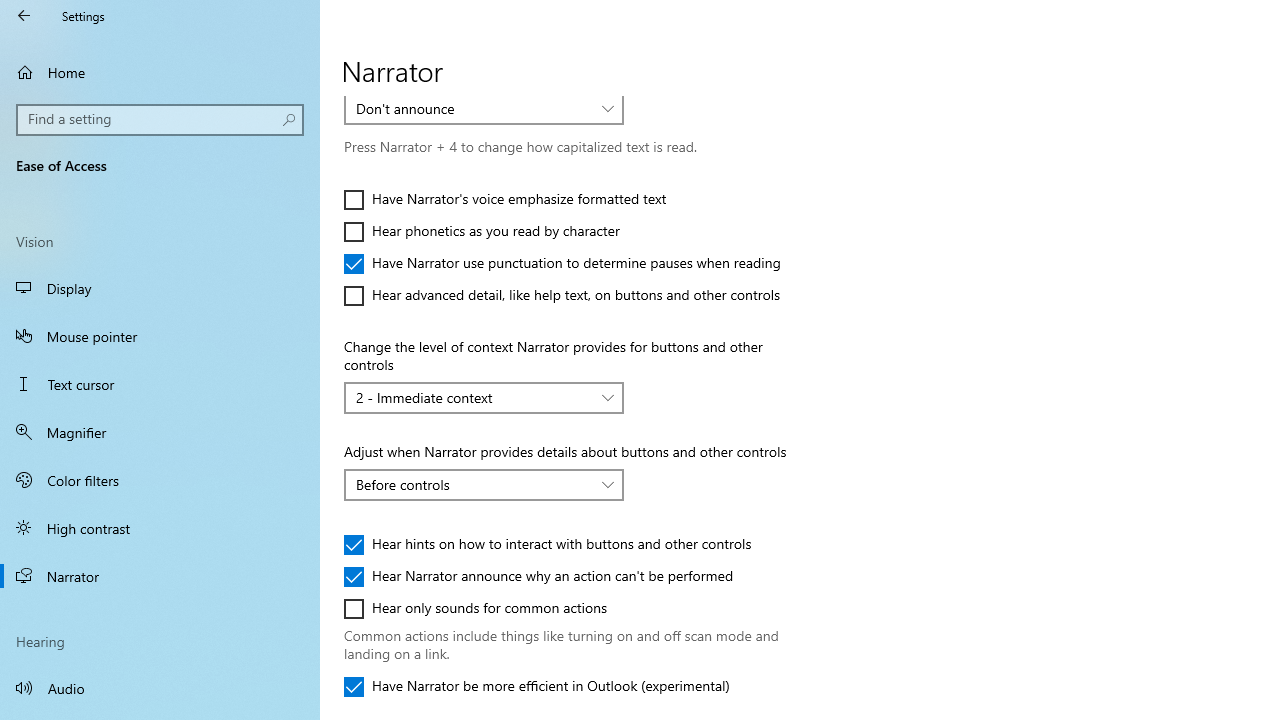 The height and width of the screenshot is (720, 1280). What do you see at coordinates (160, 384) in the screenshot?
I see `Text cursor` at bounding box center [160, 384].